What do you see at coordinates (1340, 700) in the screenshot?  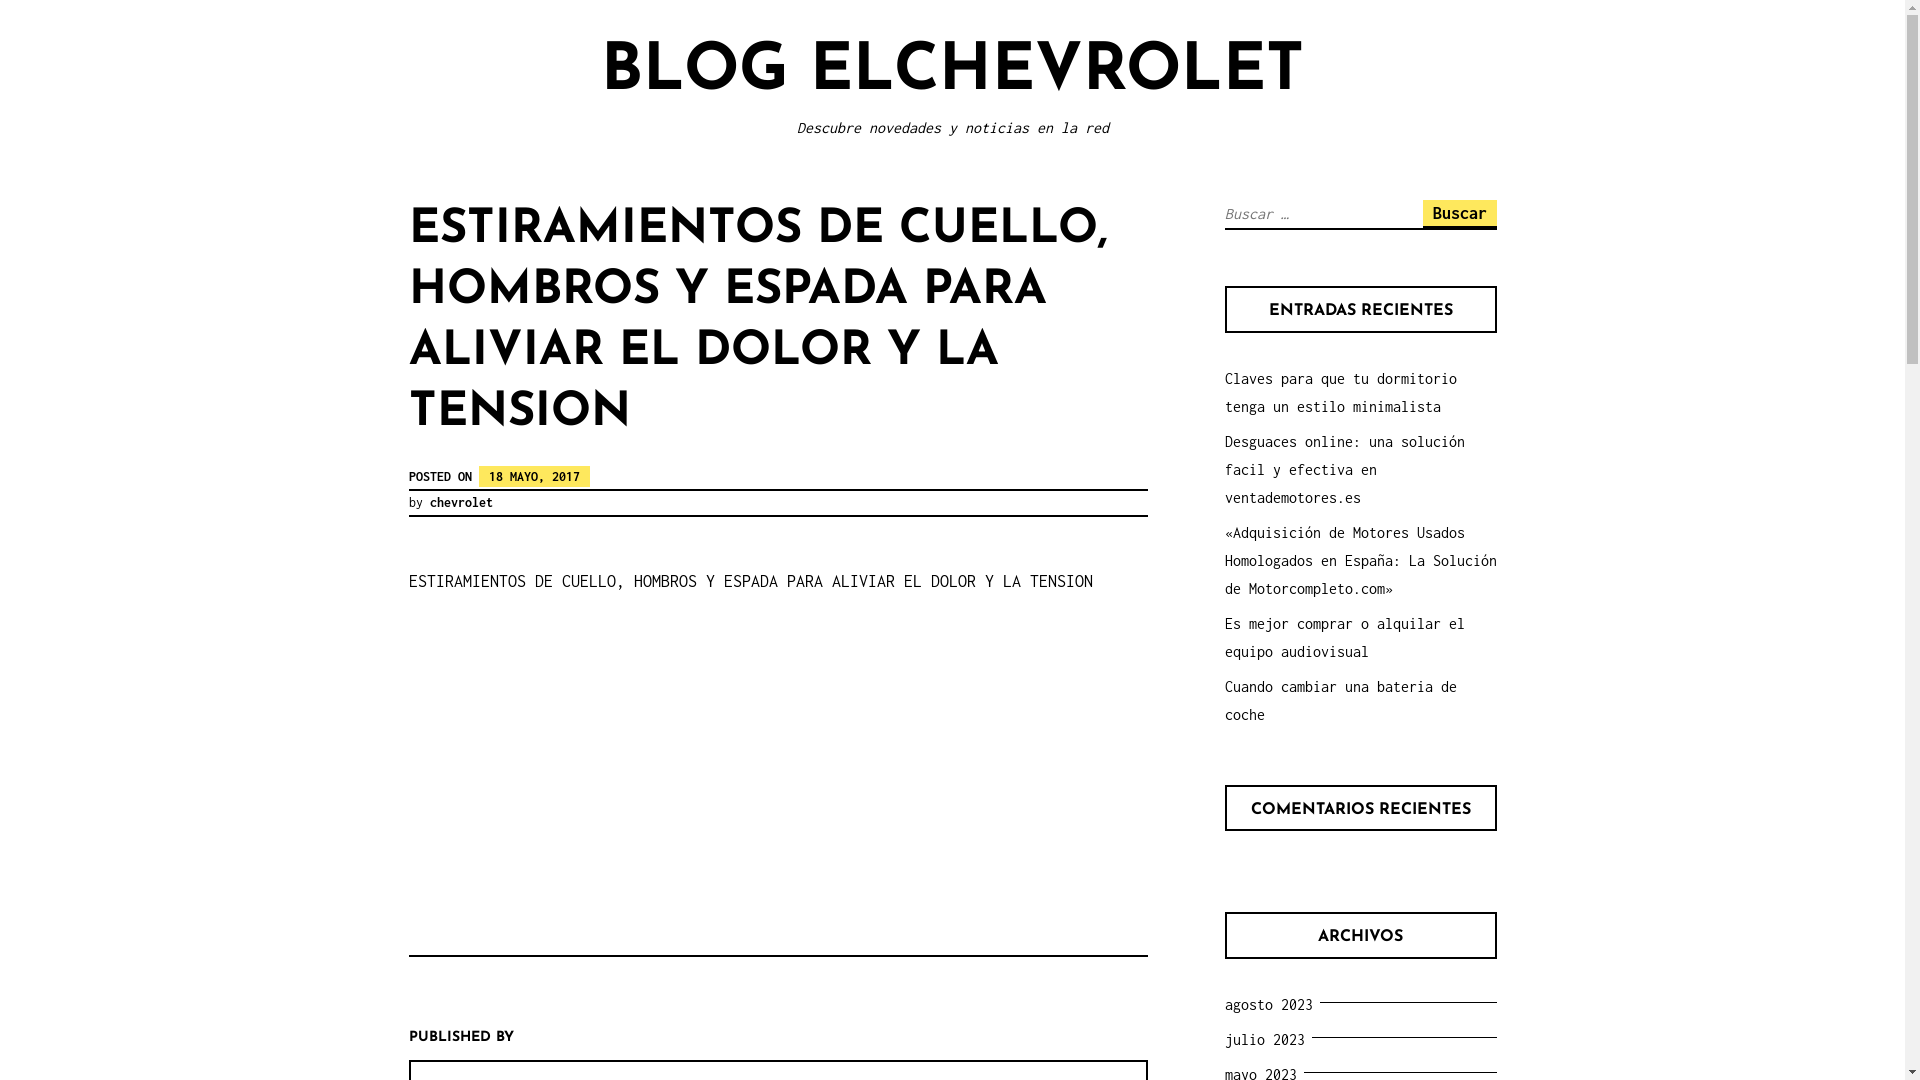 I see `Cuando cambiar una bateria de coche` at bounding box center [1340, 700].